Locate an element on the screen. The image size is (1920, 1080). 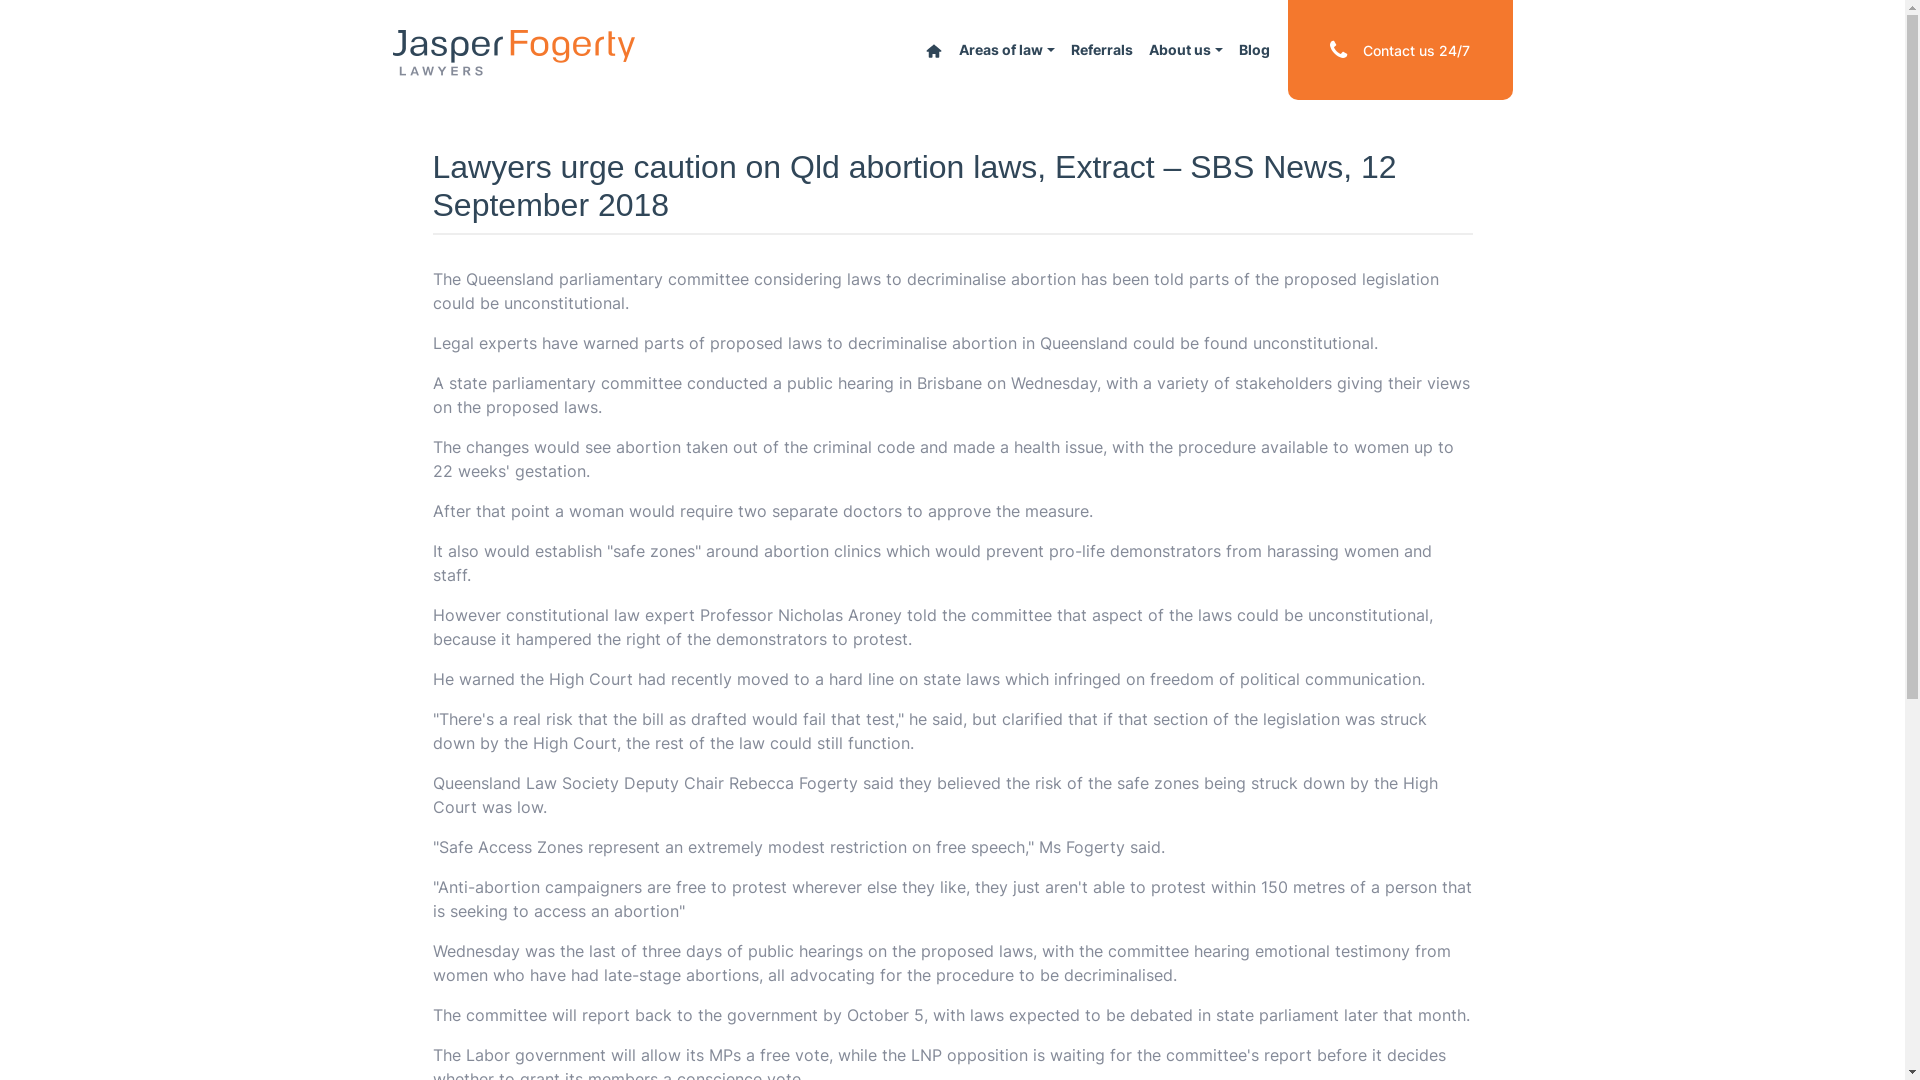
Referrals is located at coordinates (1102, 50).